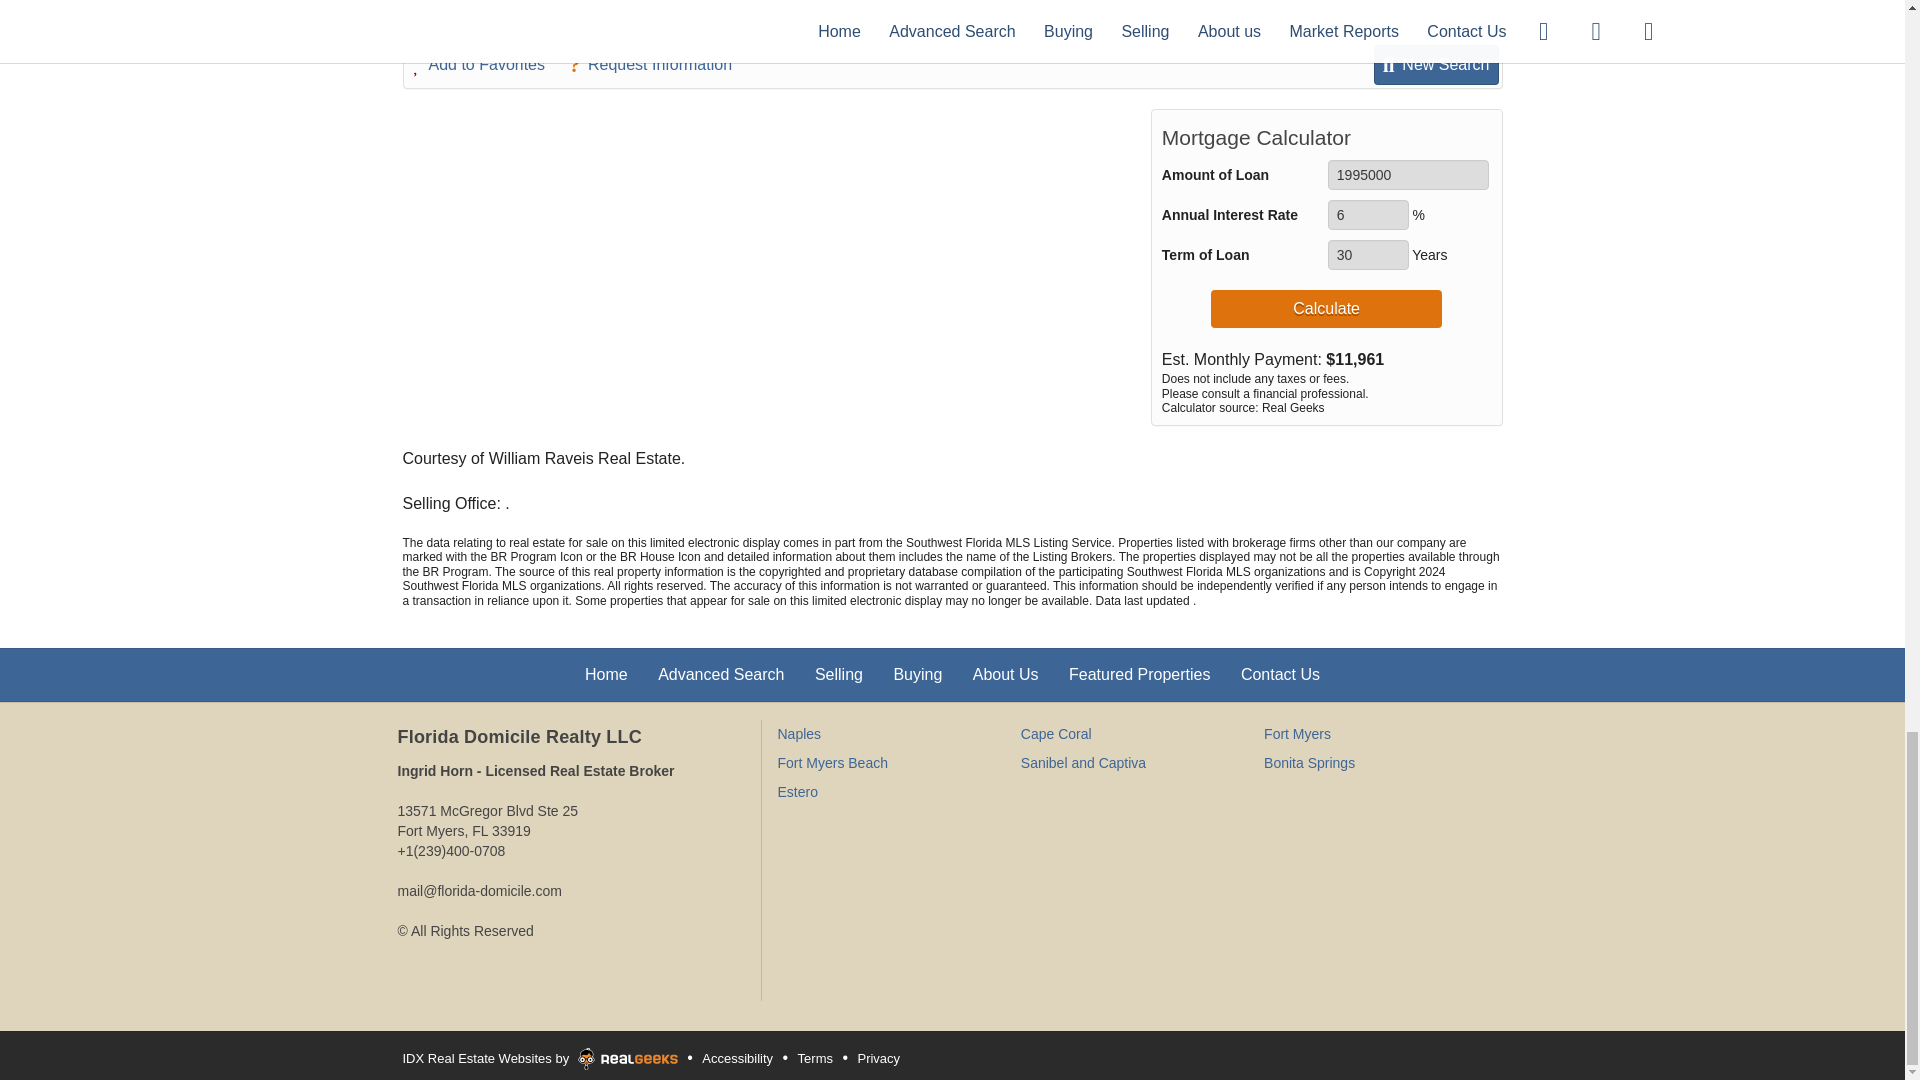 The image size is (1920, 1080). What do you see at coordinates (1408, 174) in the screenshot?
I see `1995000` at bounding box center [1408, 174].